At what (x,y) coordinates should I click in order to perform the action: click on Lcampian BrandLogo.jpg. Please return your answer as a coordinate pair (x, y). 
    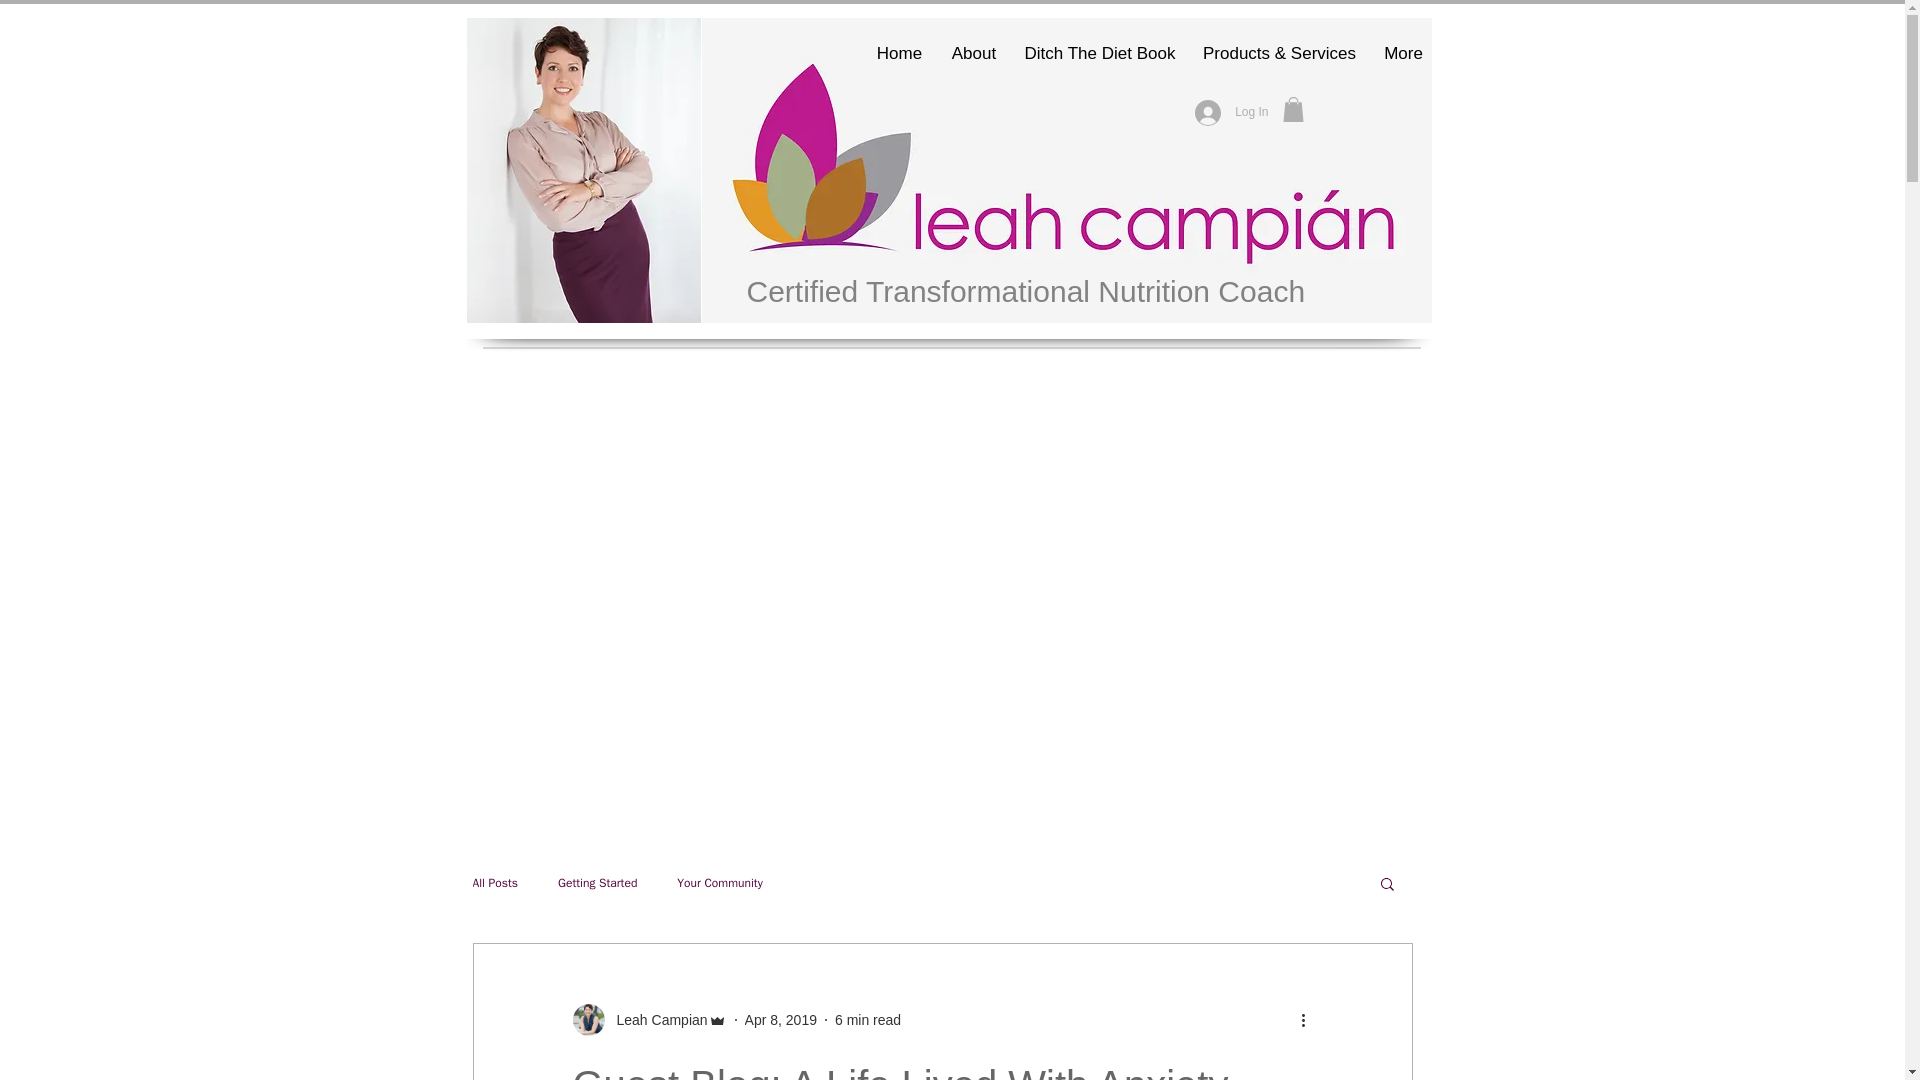
    Looking at the image, I should click on (1067, 170).